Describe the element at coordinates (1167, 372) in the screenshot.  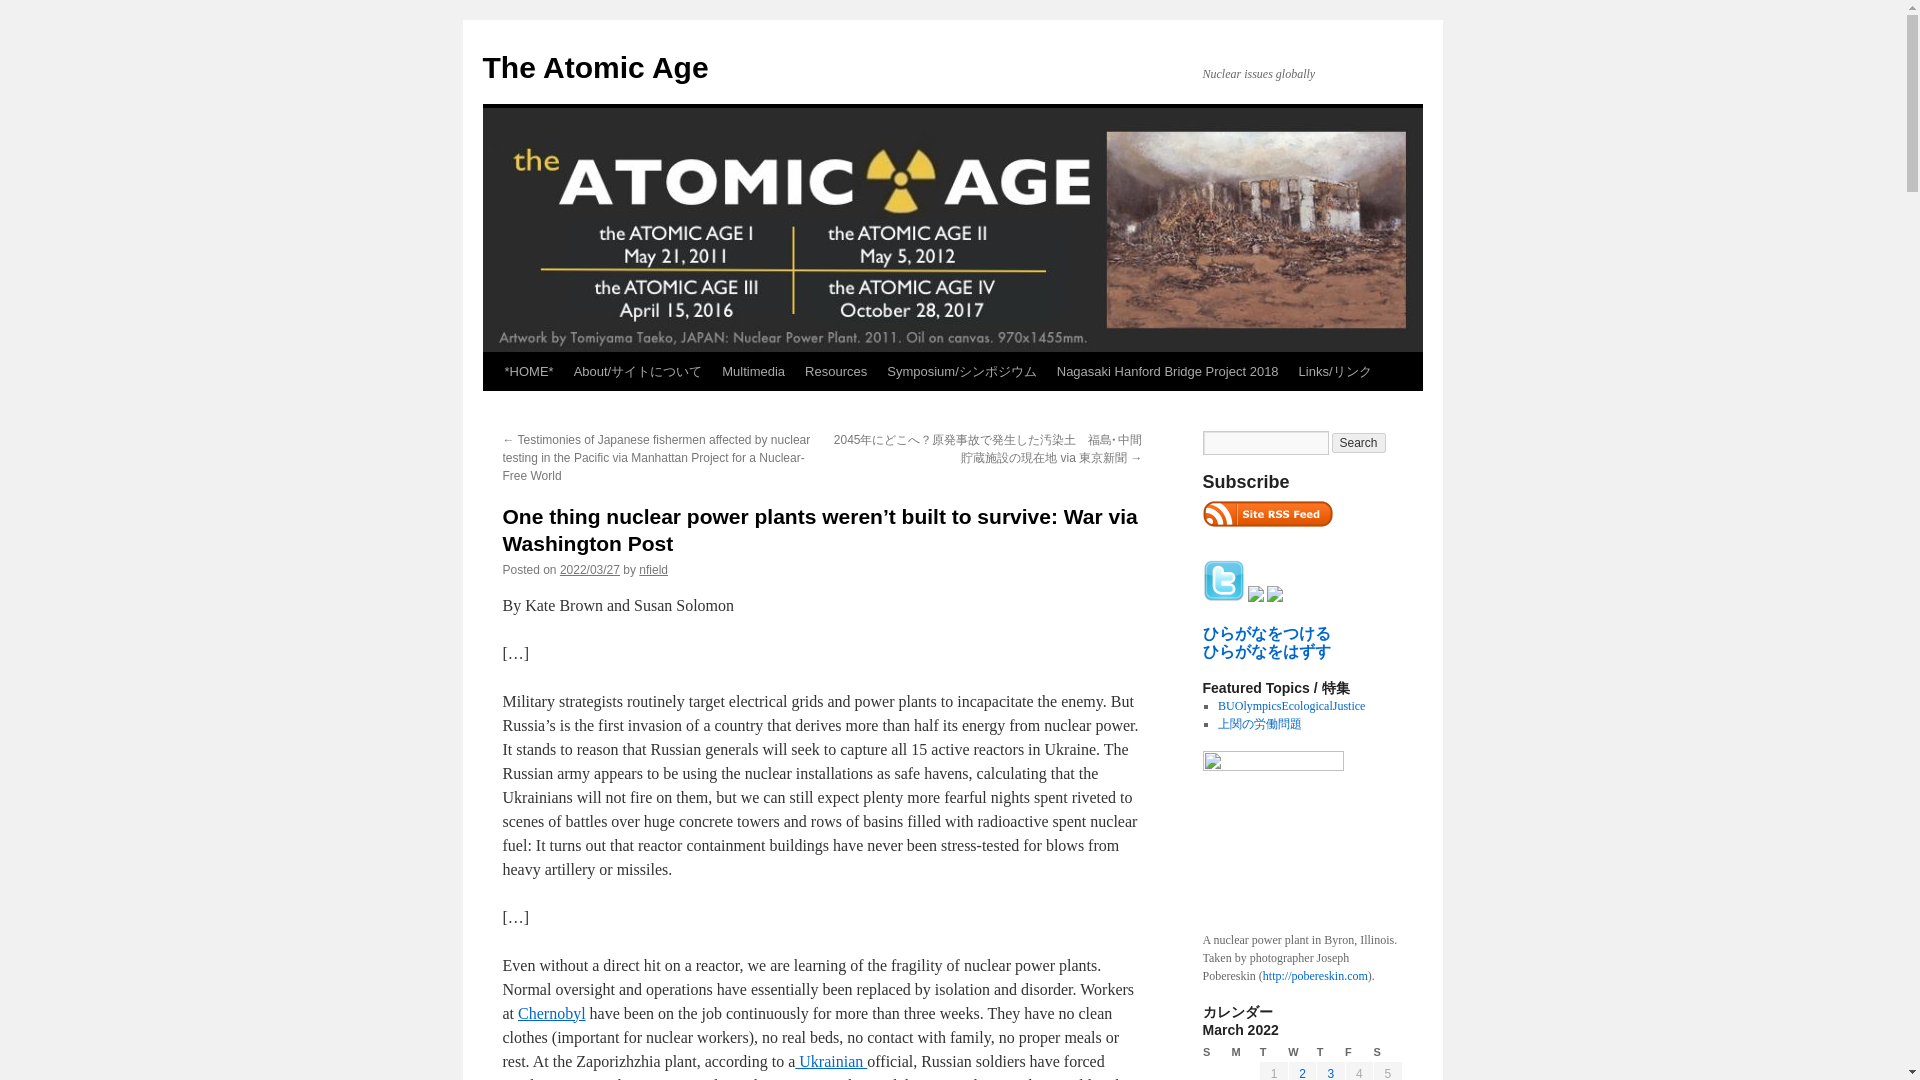
I see `Nagasaki Hanford Bridge Project 2018` at that location.